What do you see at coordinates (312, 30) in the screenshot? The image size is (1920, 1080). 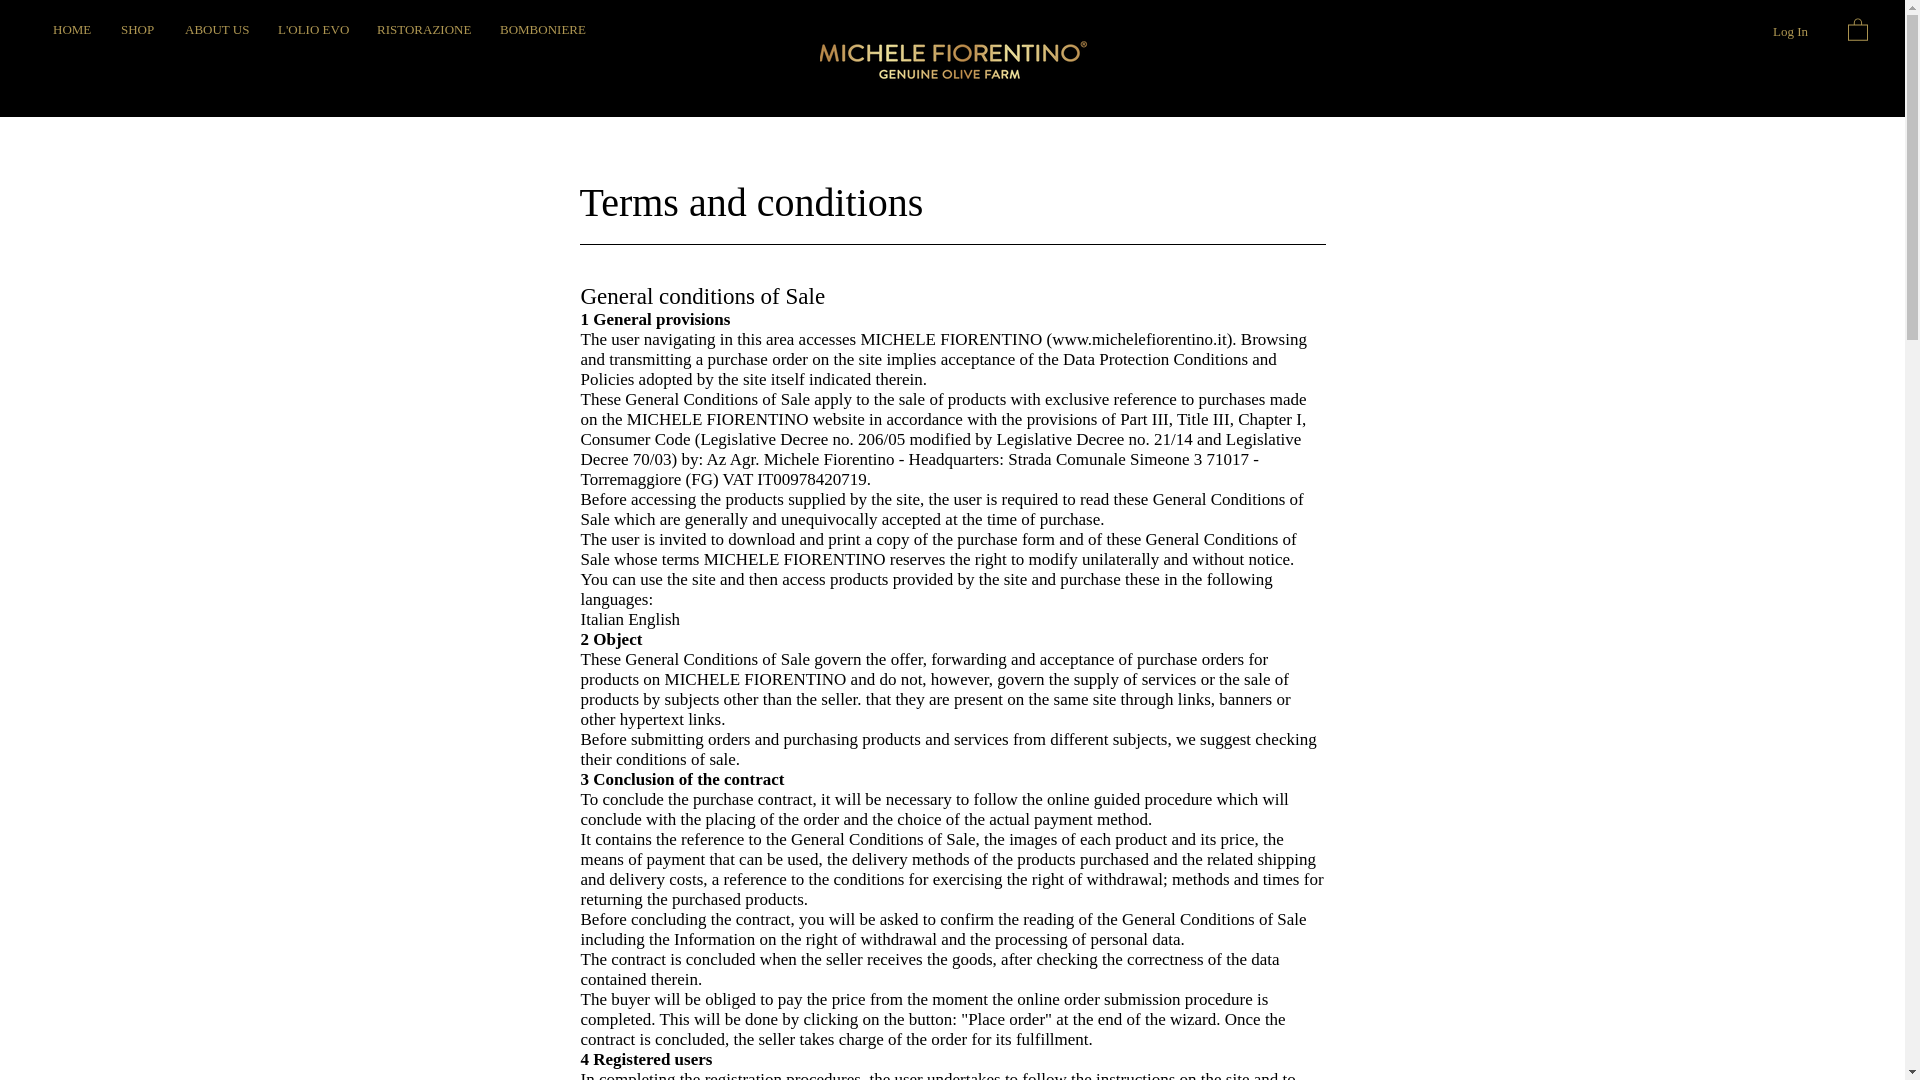 I see `L'OLIO EVO` at bounding box center [312, 30].